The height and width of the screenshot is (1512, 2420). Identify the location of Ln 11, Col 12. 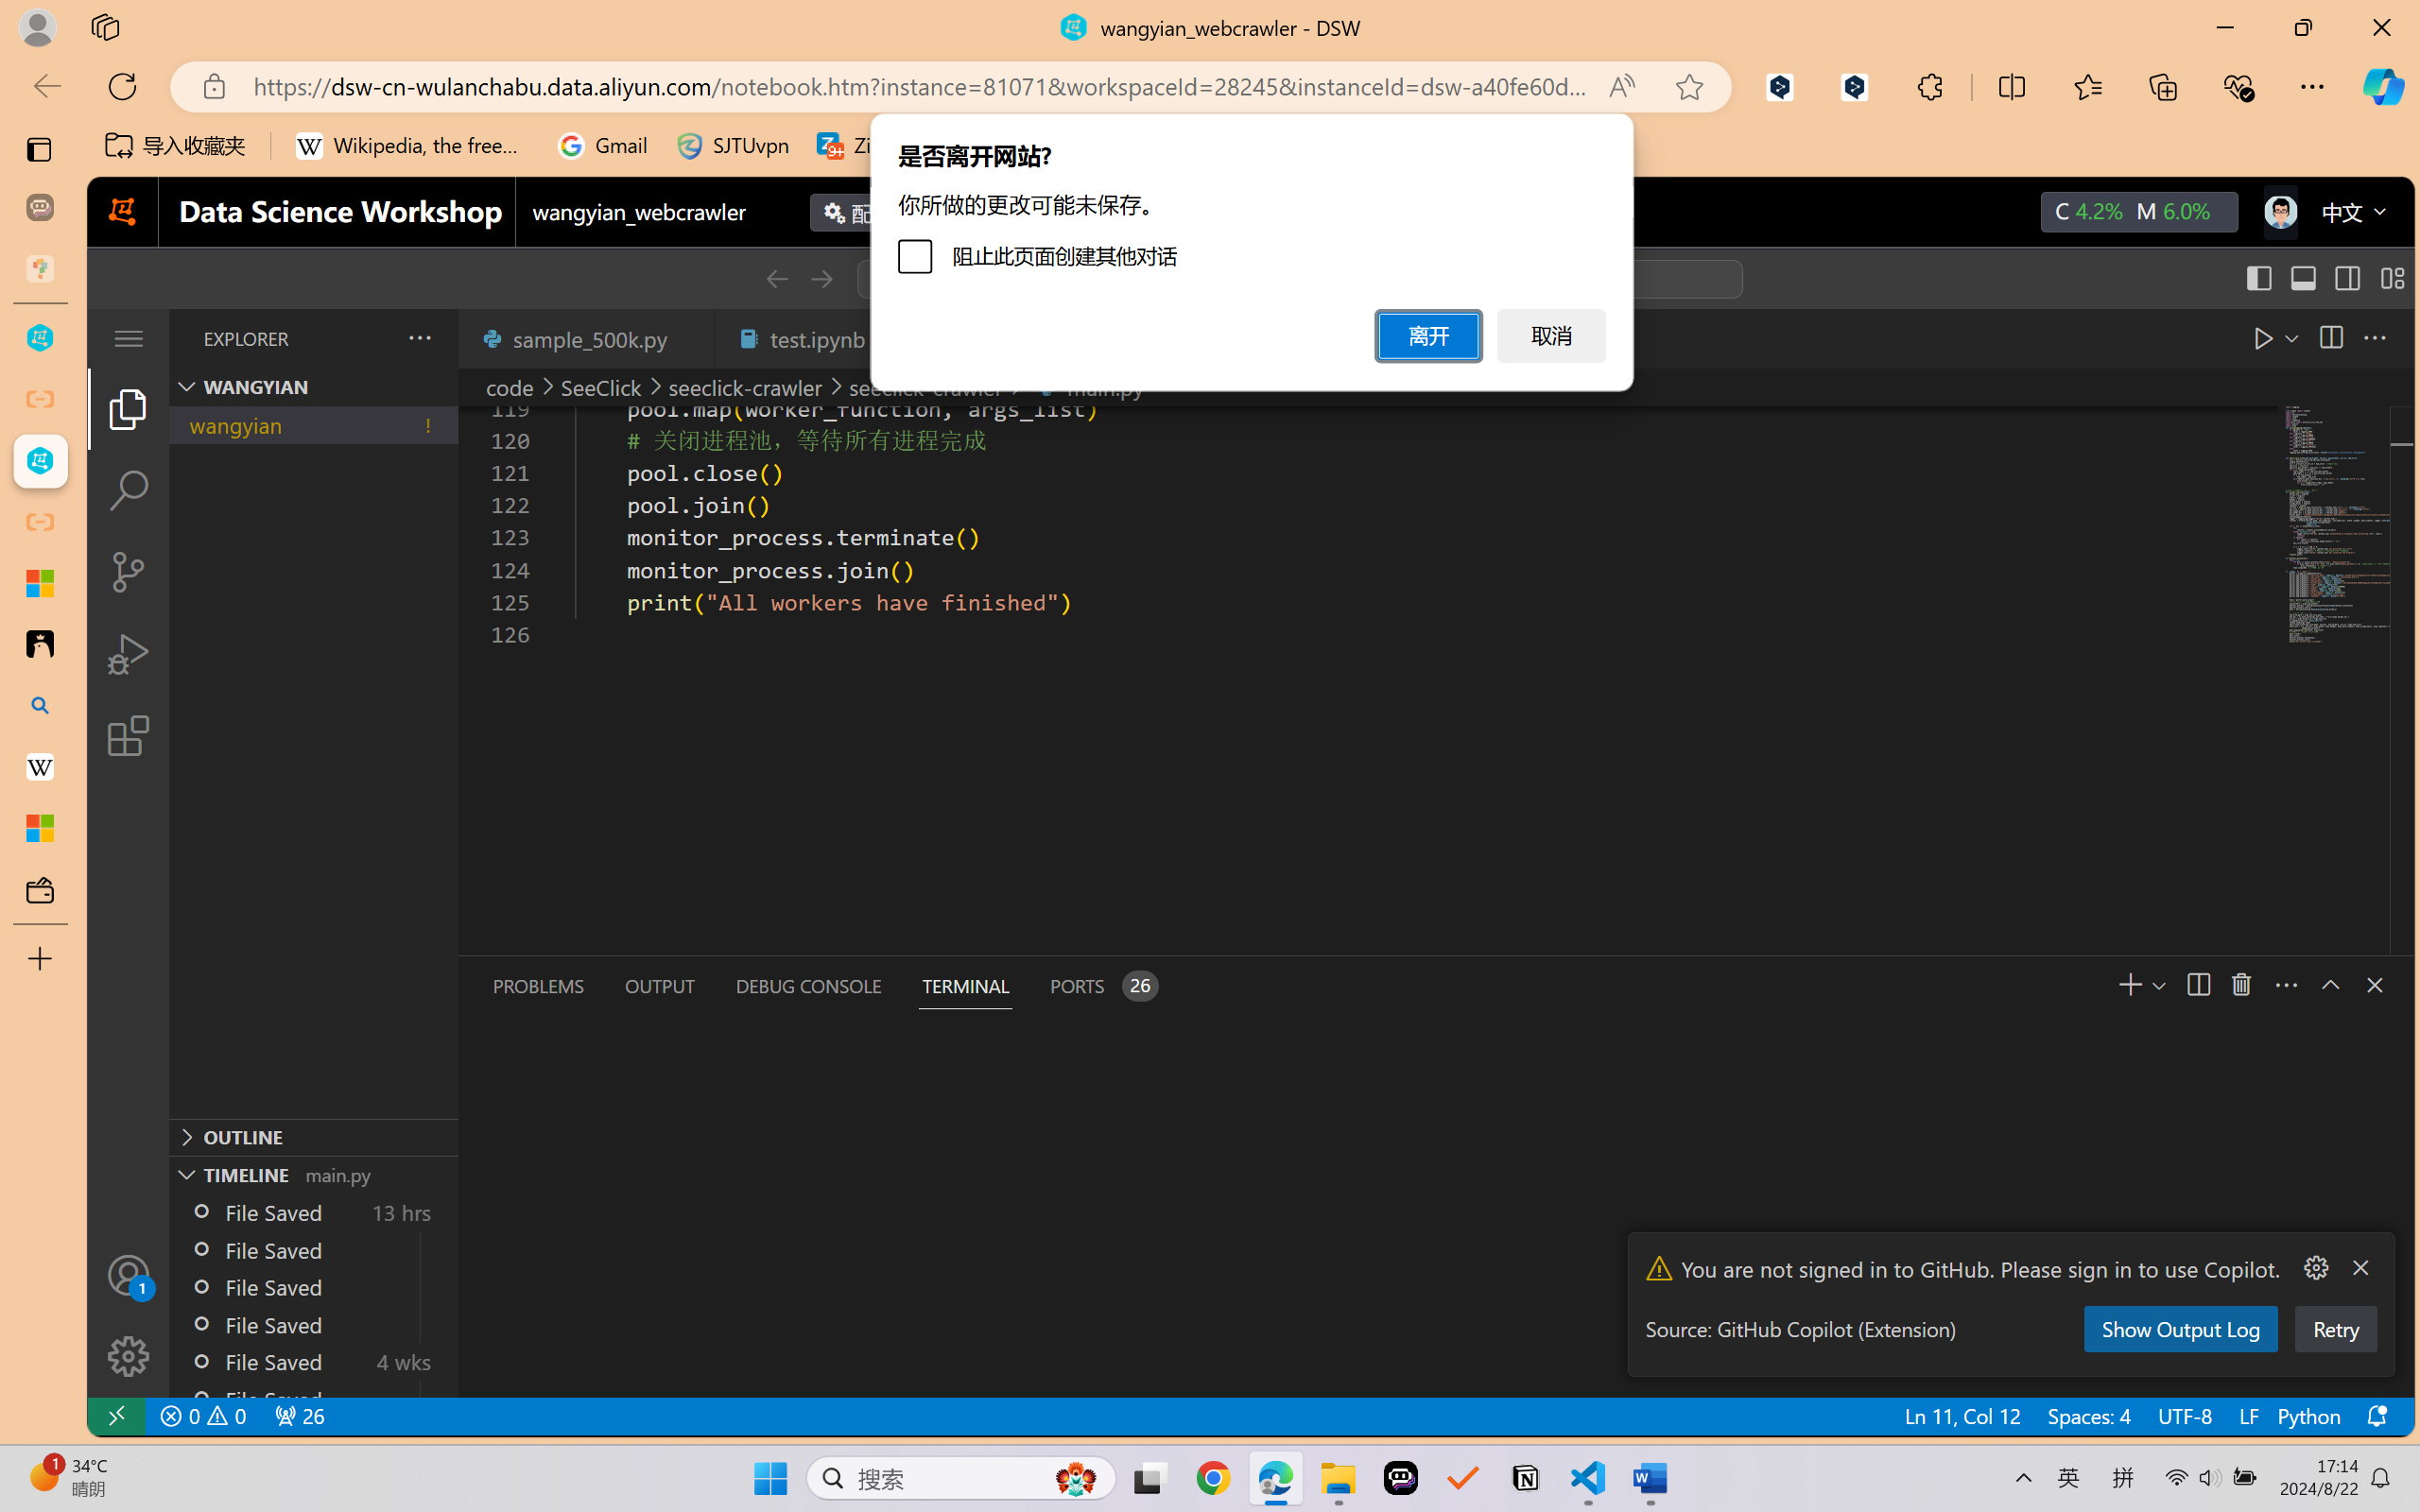
(1961, 1416).